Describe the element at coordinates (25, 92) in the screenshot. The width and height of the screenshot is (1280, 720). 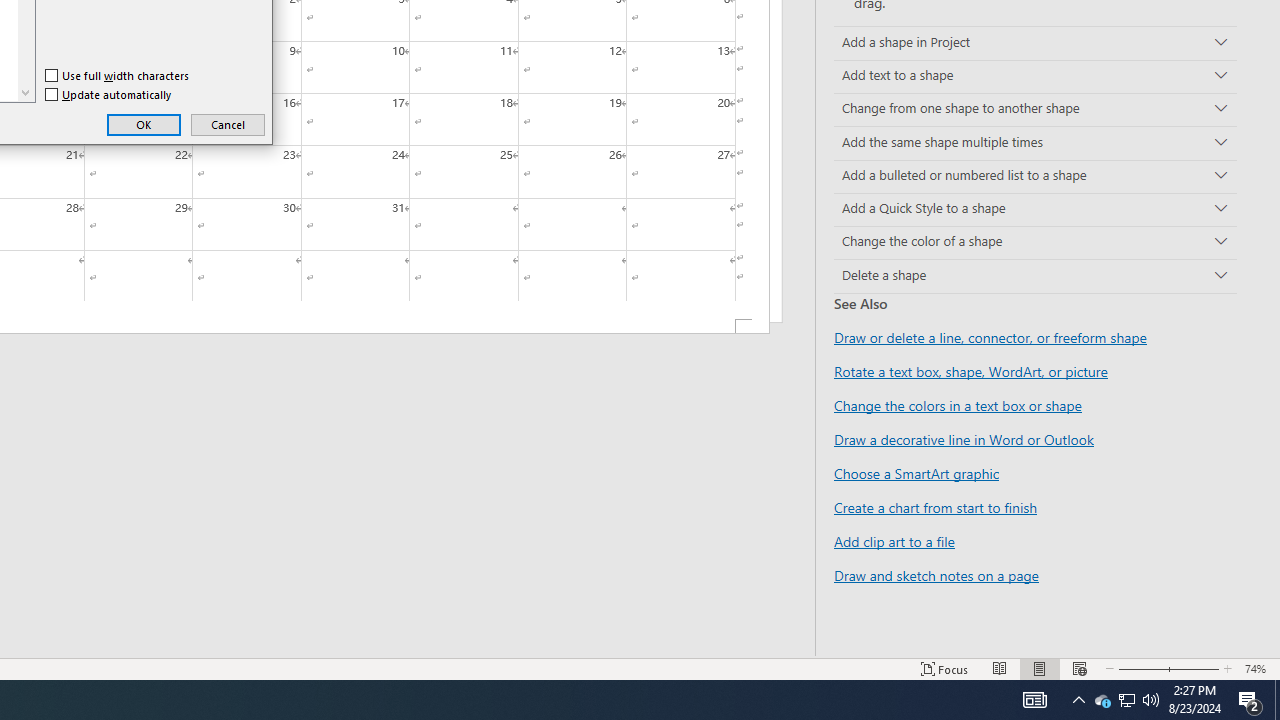
I see `Action Center, 2 new notifications` at that location.